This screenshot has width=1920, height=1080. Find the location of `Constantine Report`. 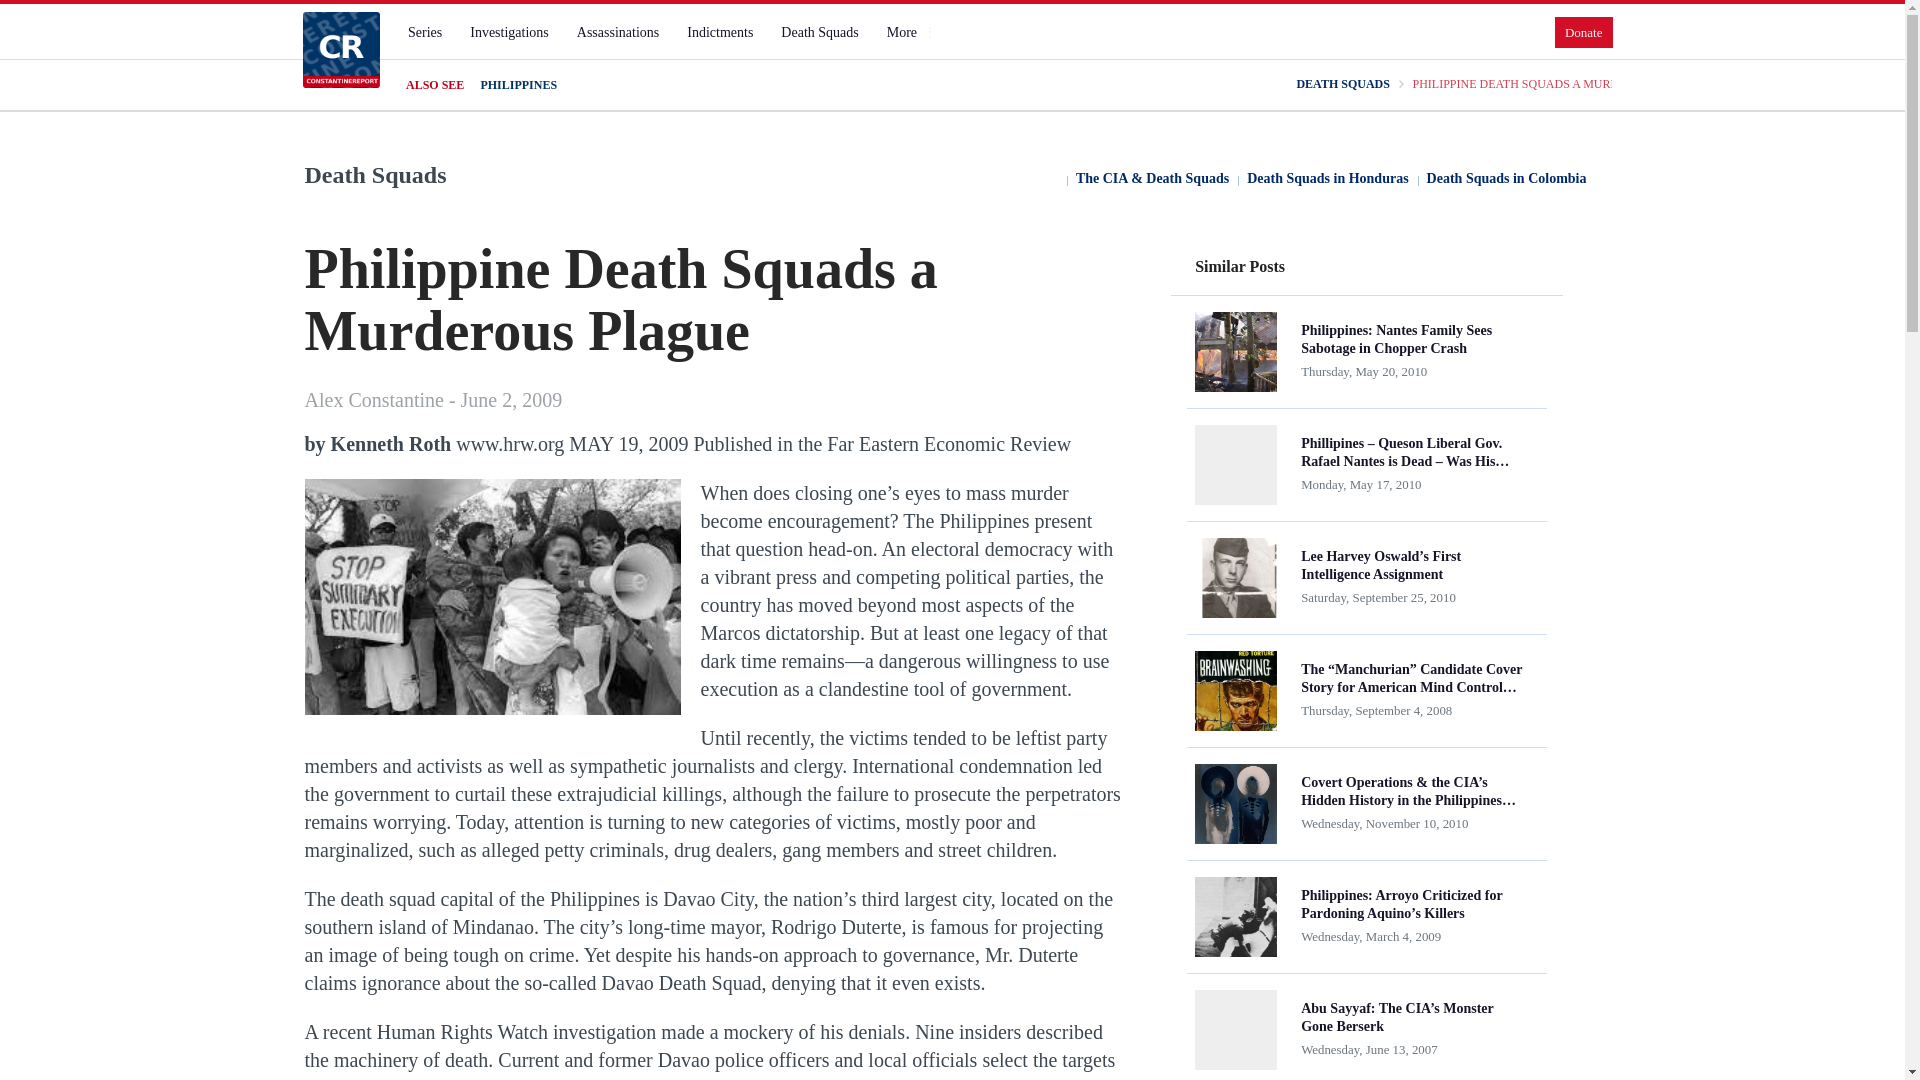

Constantine Report is located at coordinates (340, 49).